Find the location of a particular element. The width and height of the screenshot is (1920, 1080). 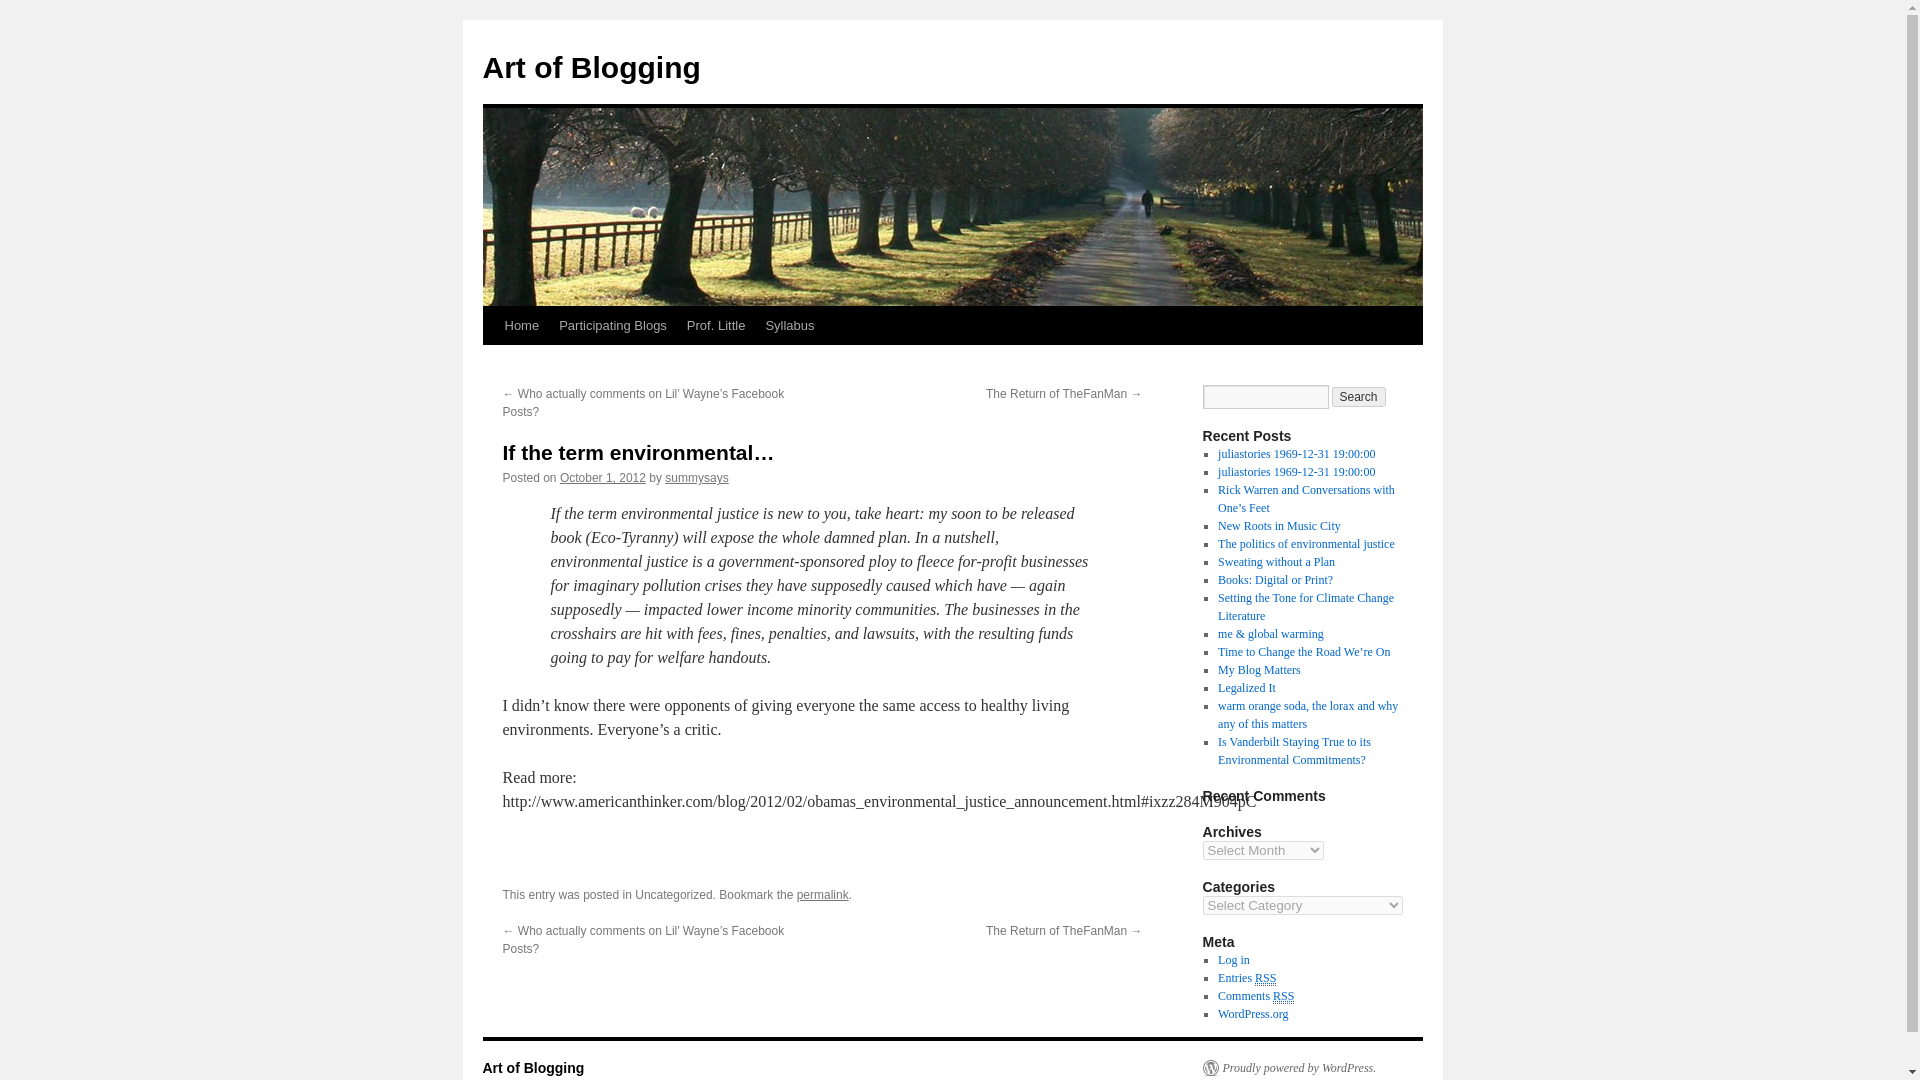

Entries RSS is located at coordinates (1246, 978).